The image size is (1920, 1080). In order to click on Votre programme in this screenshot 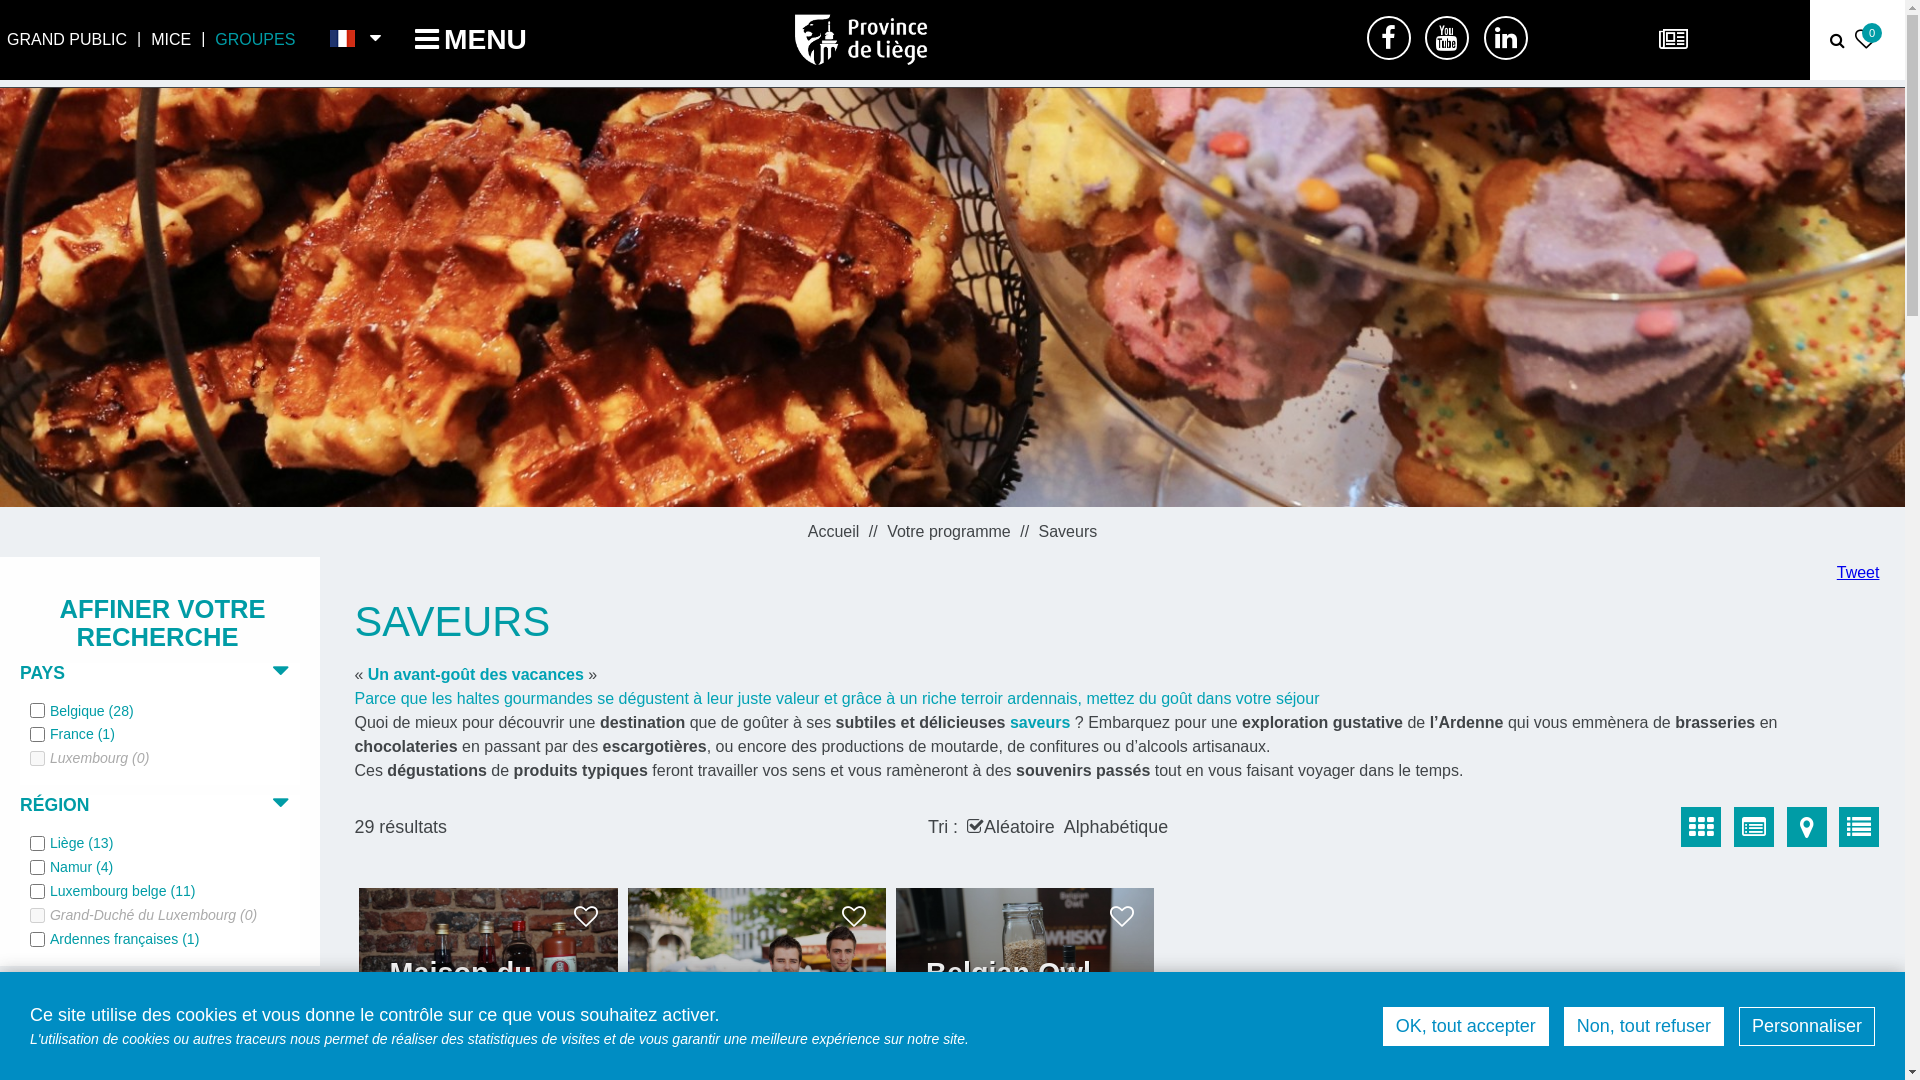, I will do `click(951, 532)`.